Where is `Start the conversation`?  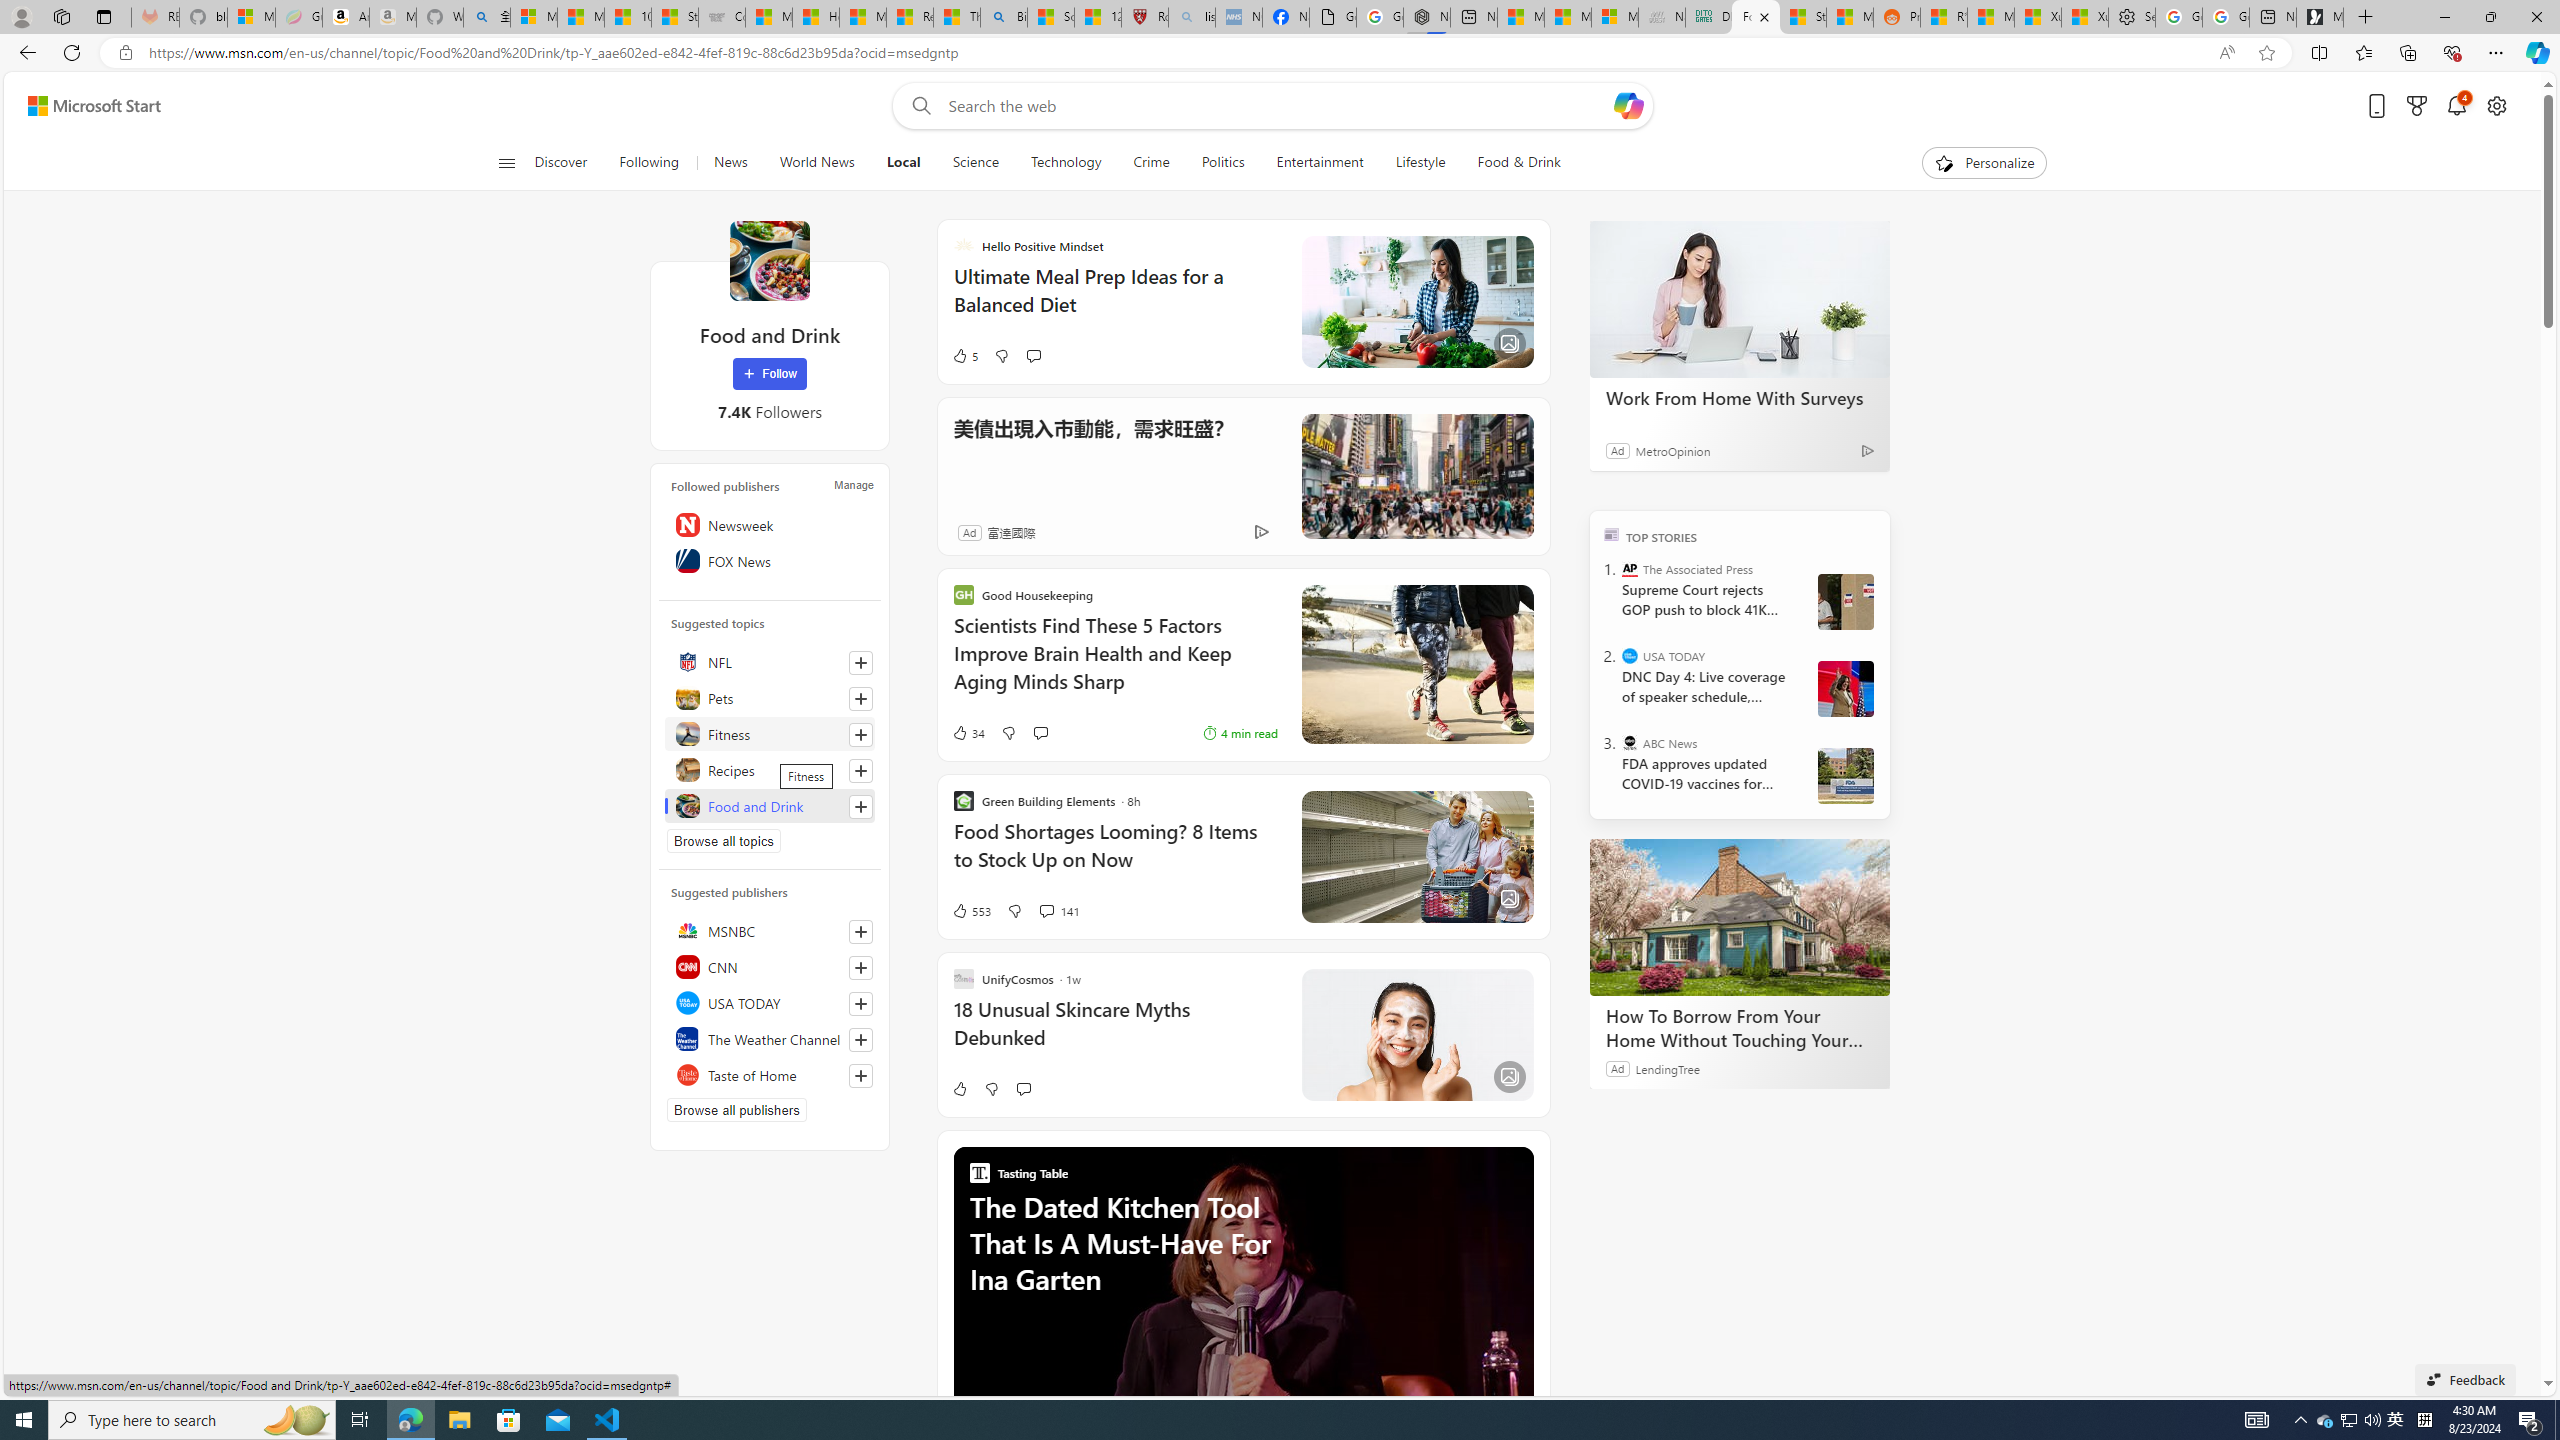
Start the conversation is located at coordinates (1022, 1089).